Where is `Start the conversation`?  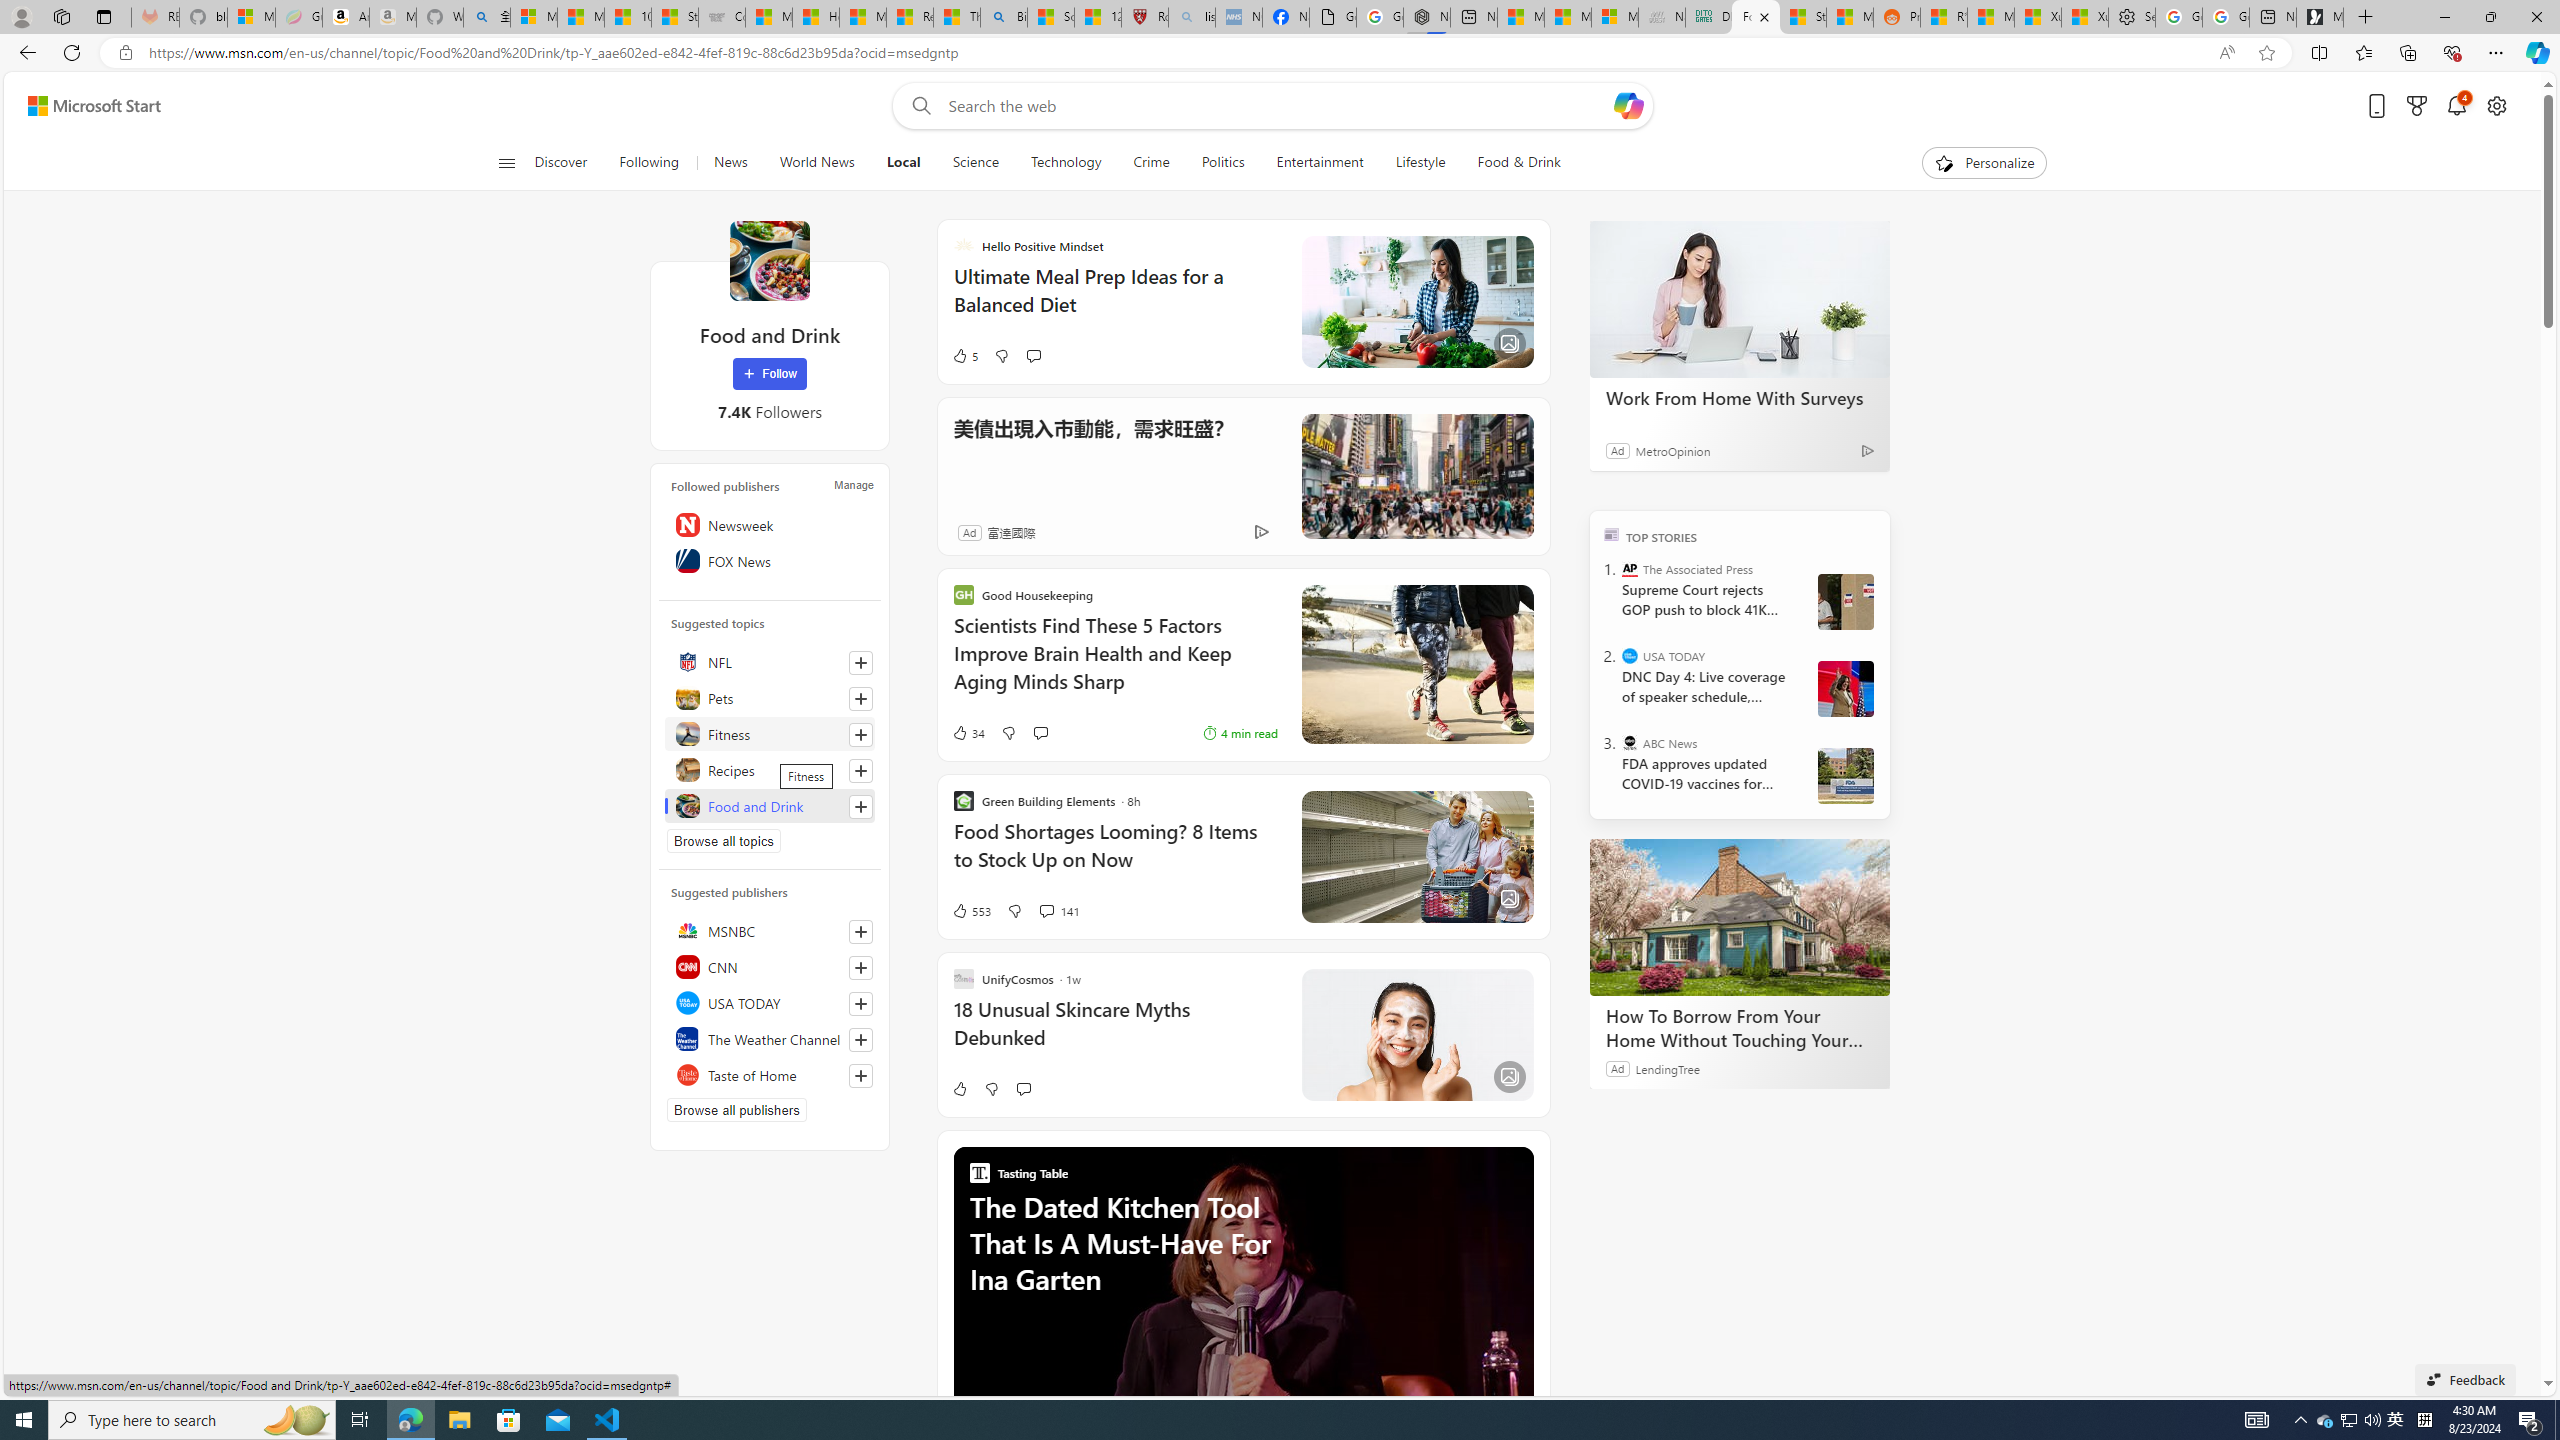
Start the conversation is located at coordinates (1022, 1089).